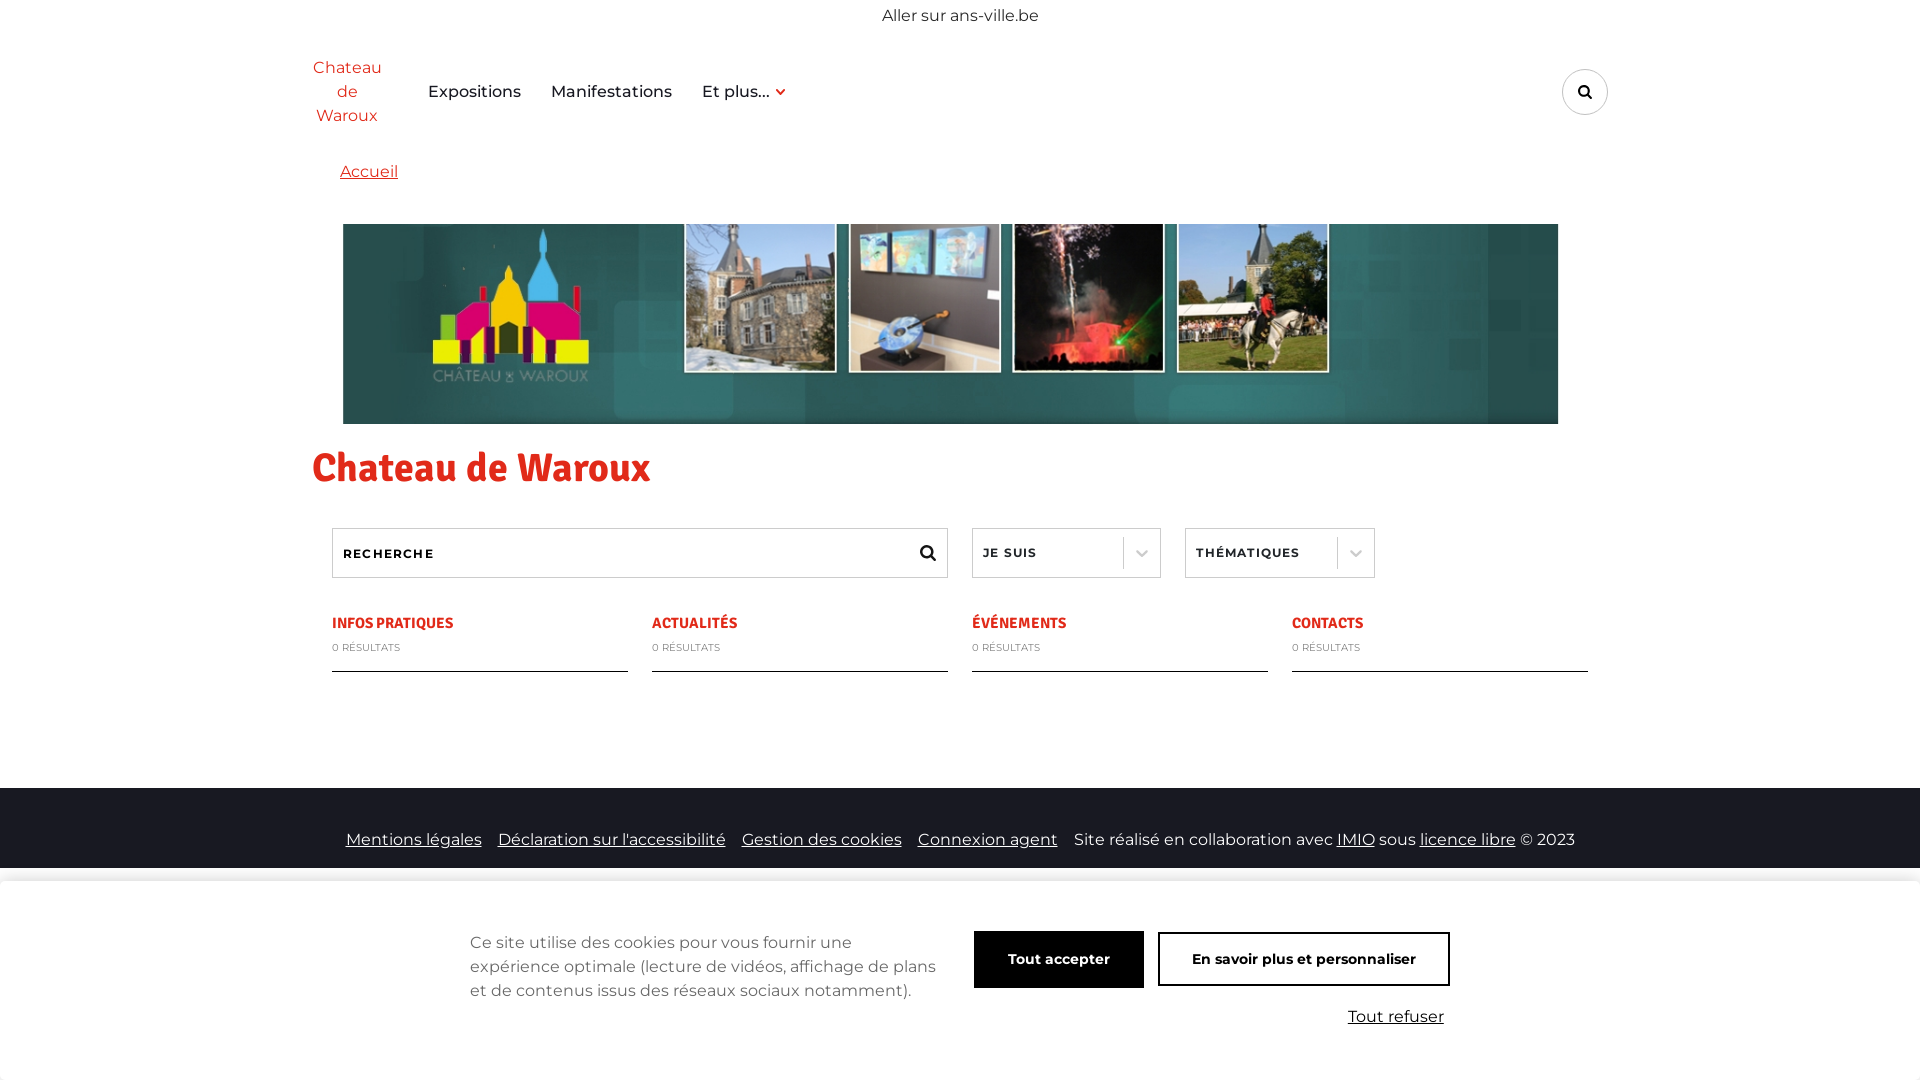 This screenshot has height=1080, width=1920. What do you see at coordinates (988, 840) in the screenshot?
I see `Connexion agent` at bounding box center [988, 840].